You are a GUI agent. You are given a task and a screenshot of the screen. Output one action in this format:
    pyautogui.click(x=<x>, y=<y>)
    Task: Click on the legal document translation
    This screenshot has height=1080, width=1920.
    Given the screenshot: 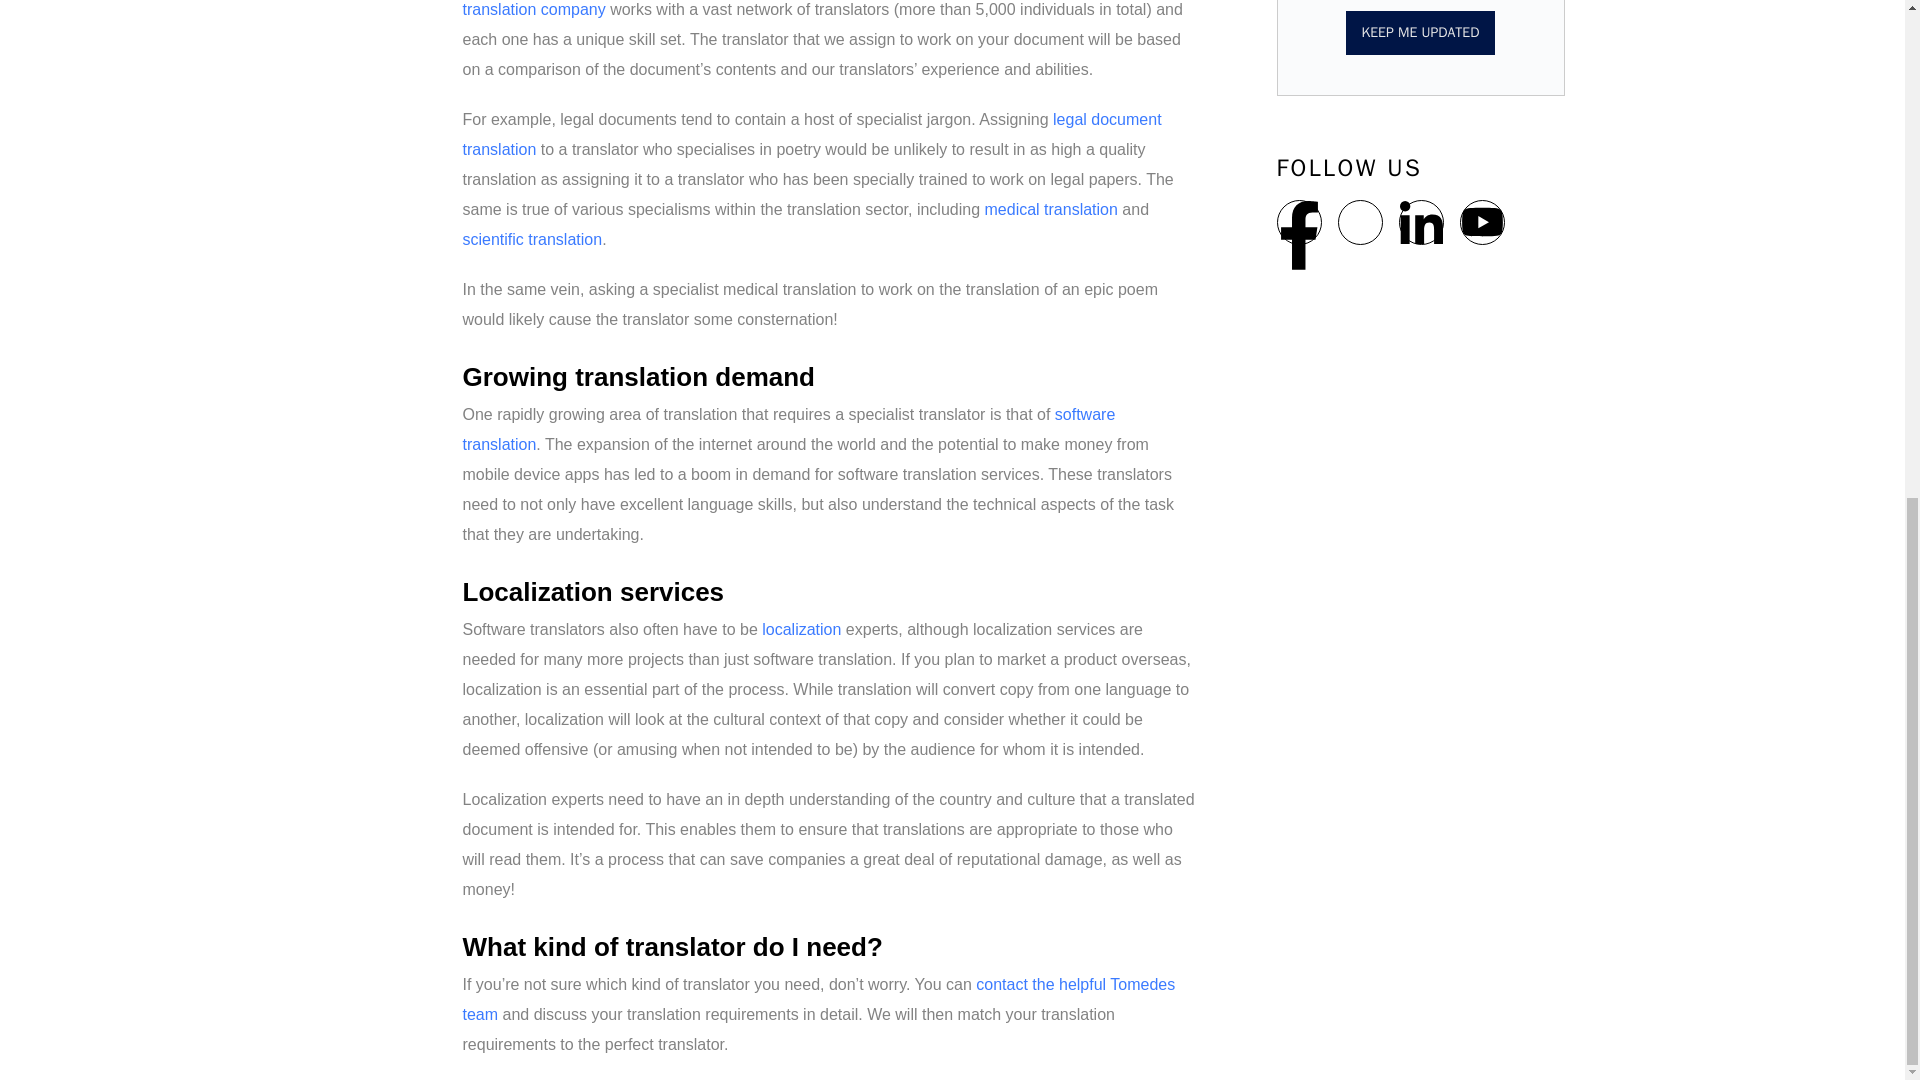 What is the action you would take?
    pyautogui.click(x=812, y=134)
    